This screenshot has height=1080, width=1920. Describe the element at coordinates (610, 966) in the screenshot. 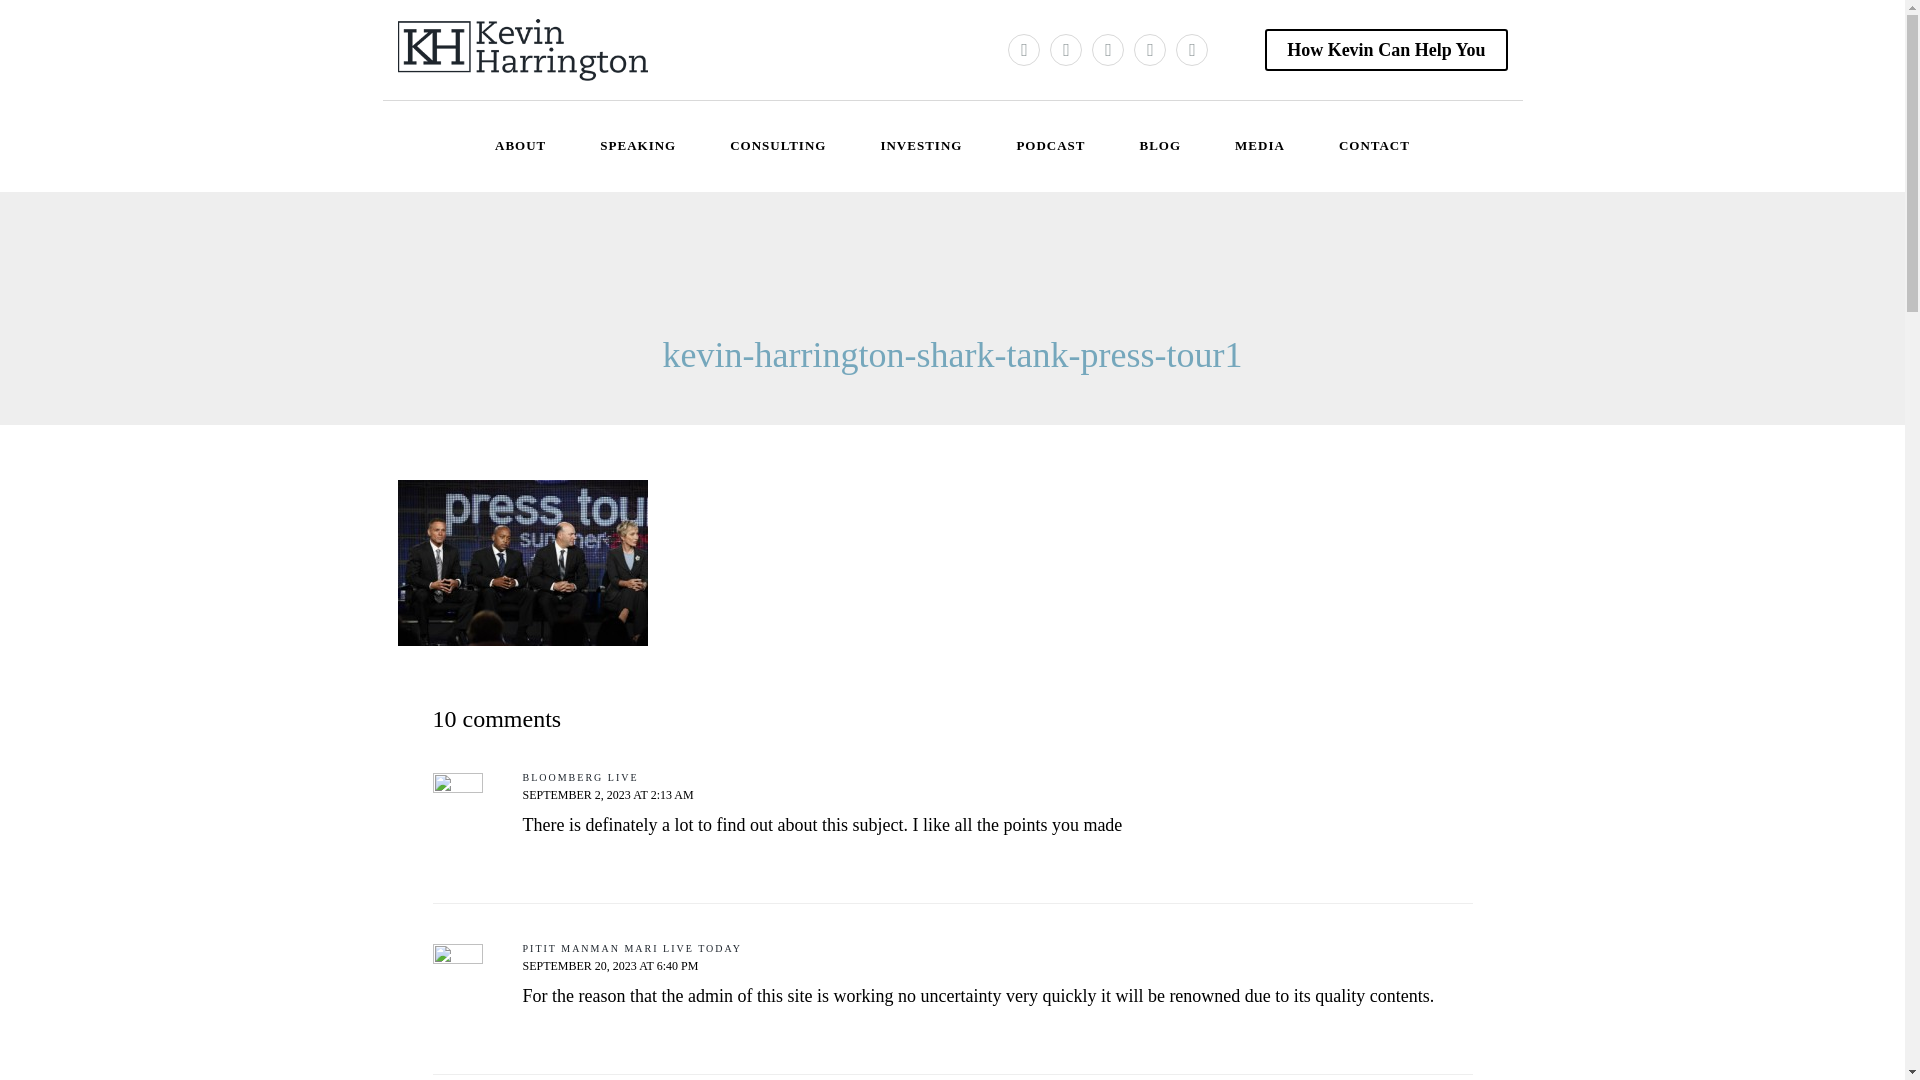

I see `SEPTEMBER 20, 2023 AT 6:40 PM` at that location.